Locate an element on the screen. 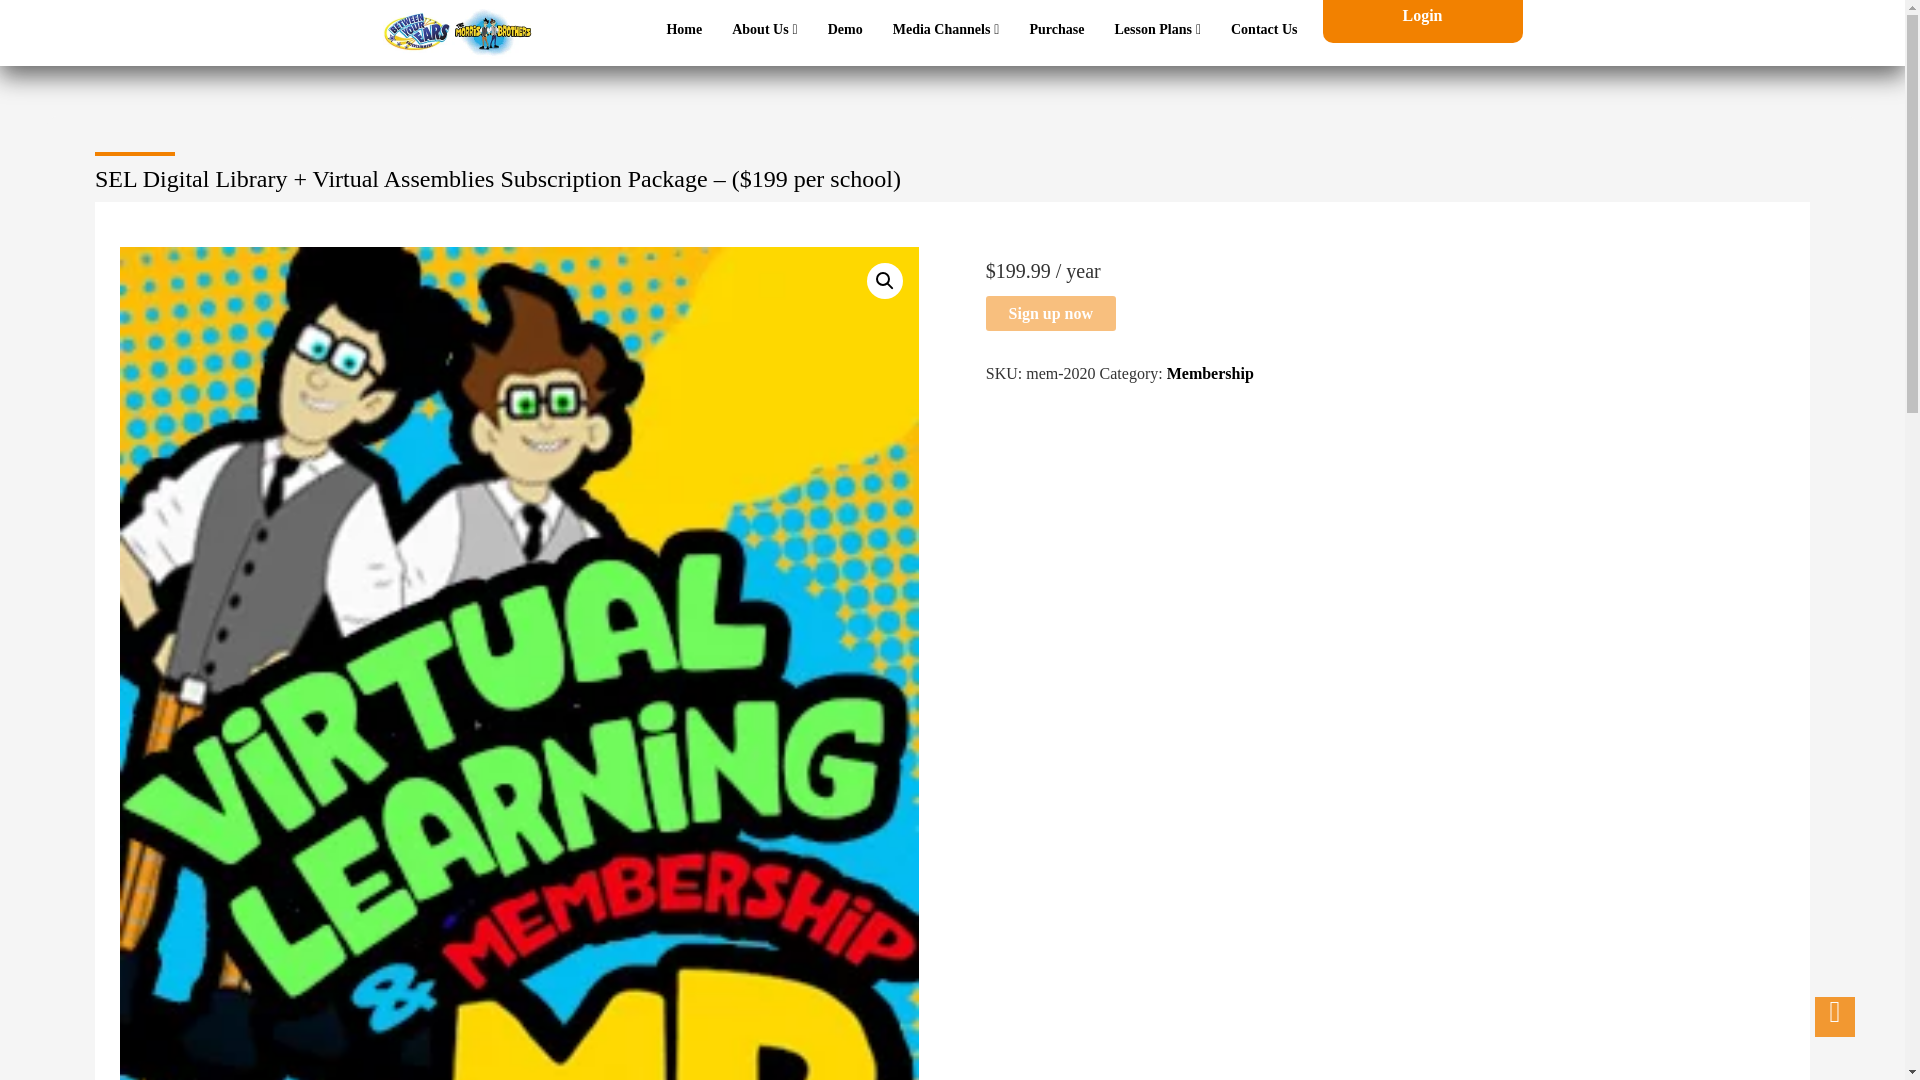 The height and width of the screenshot is (1080, 1920). Membership is located at coordinates (1210, 374).